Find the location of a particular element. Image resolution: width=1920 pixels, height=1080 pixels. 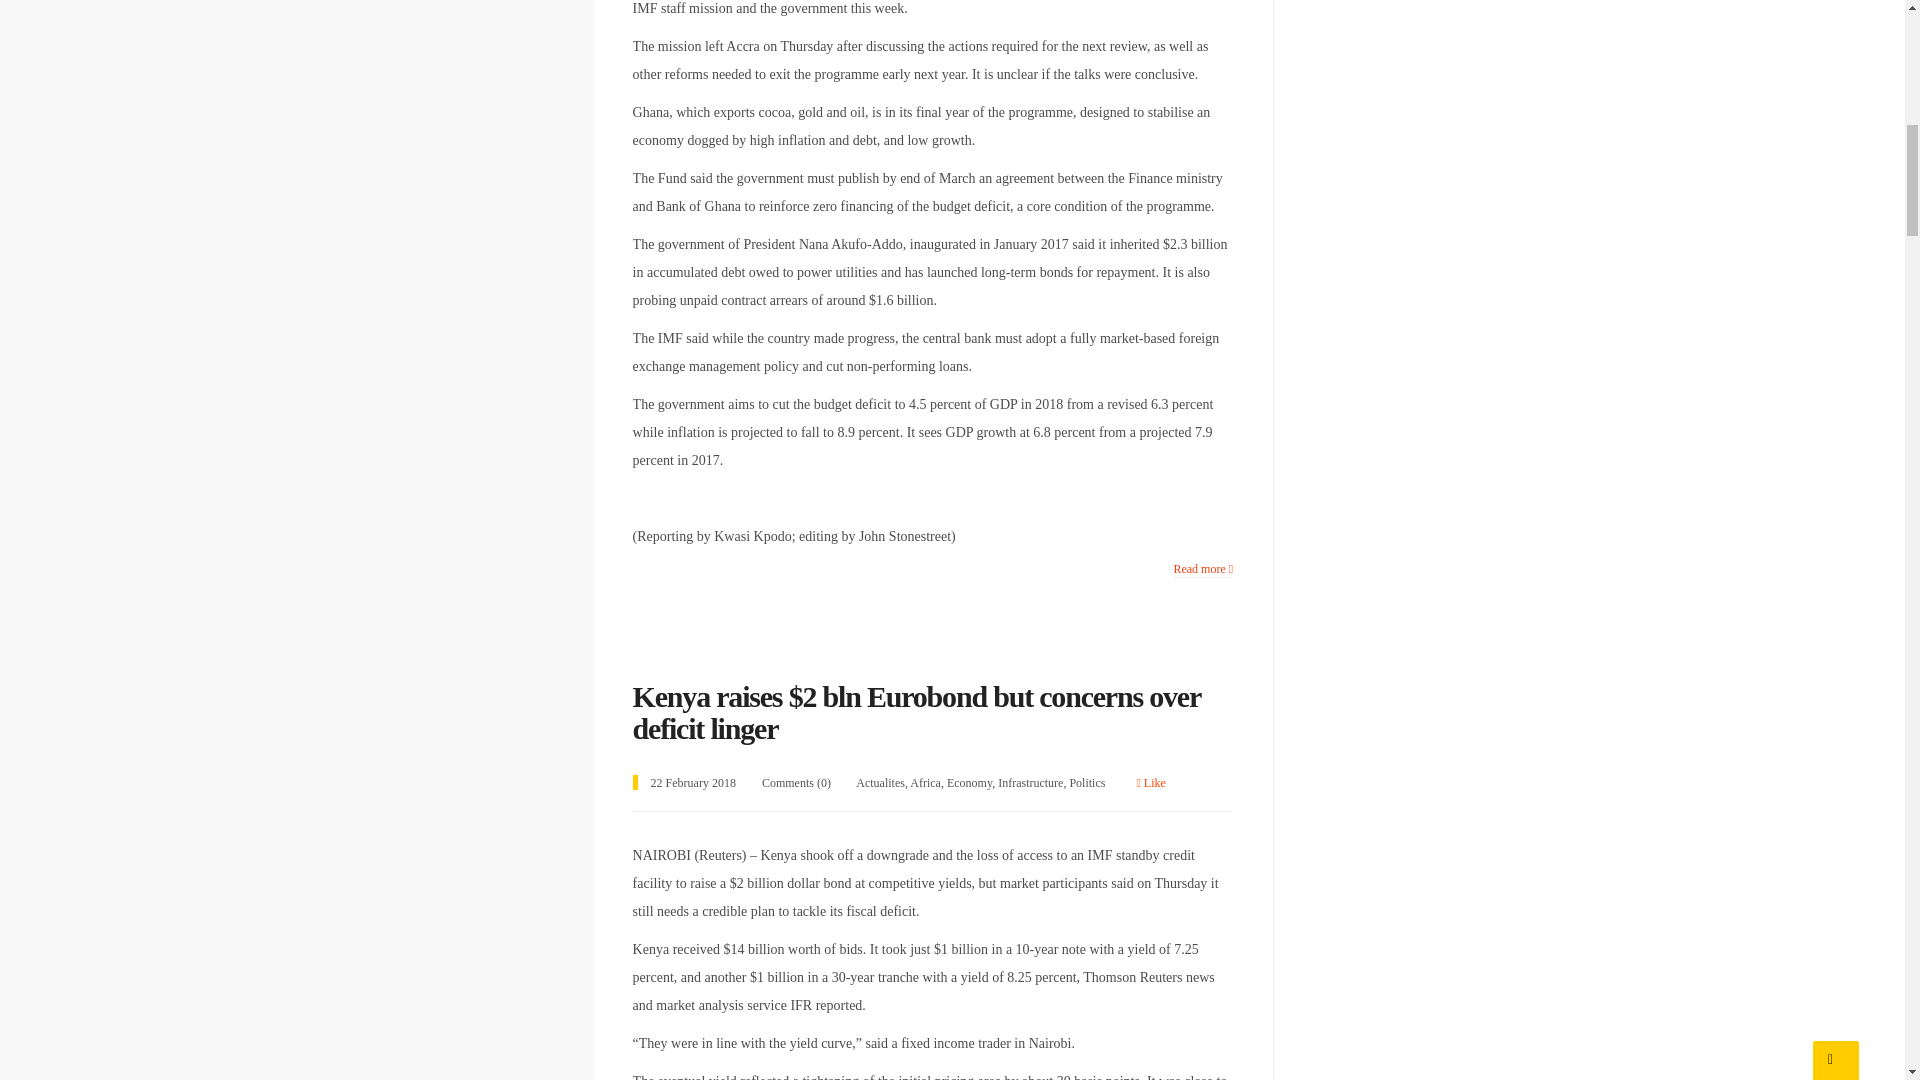

Politics is located at coordinates (1087, 782).